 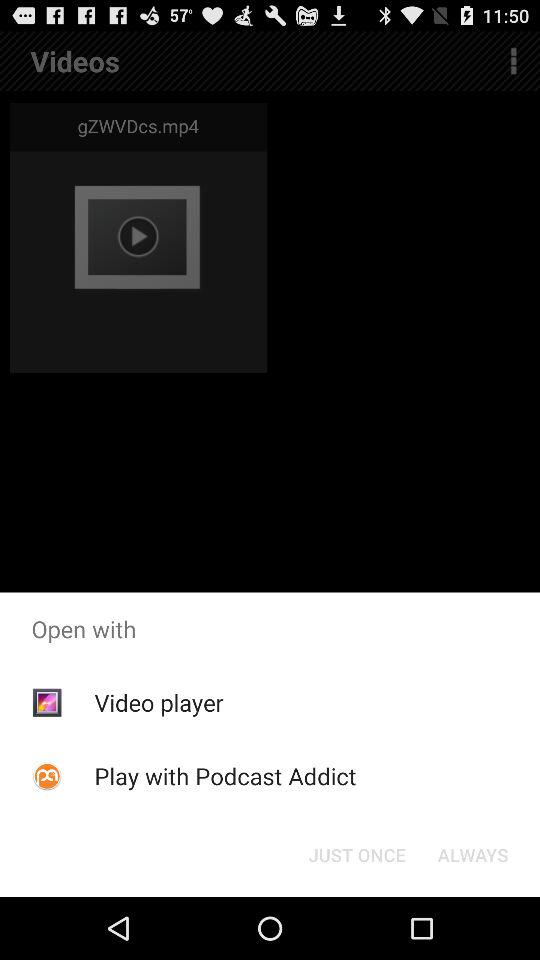 What do you see at coordinates (472, 854) in the screenshot?
I see `choose the button to the right of the just once icon` at bounding box center [472, 854].